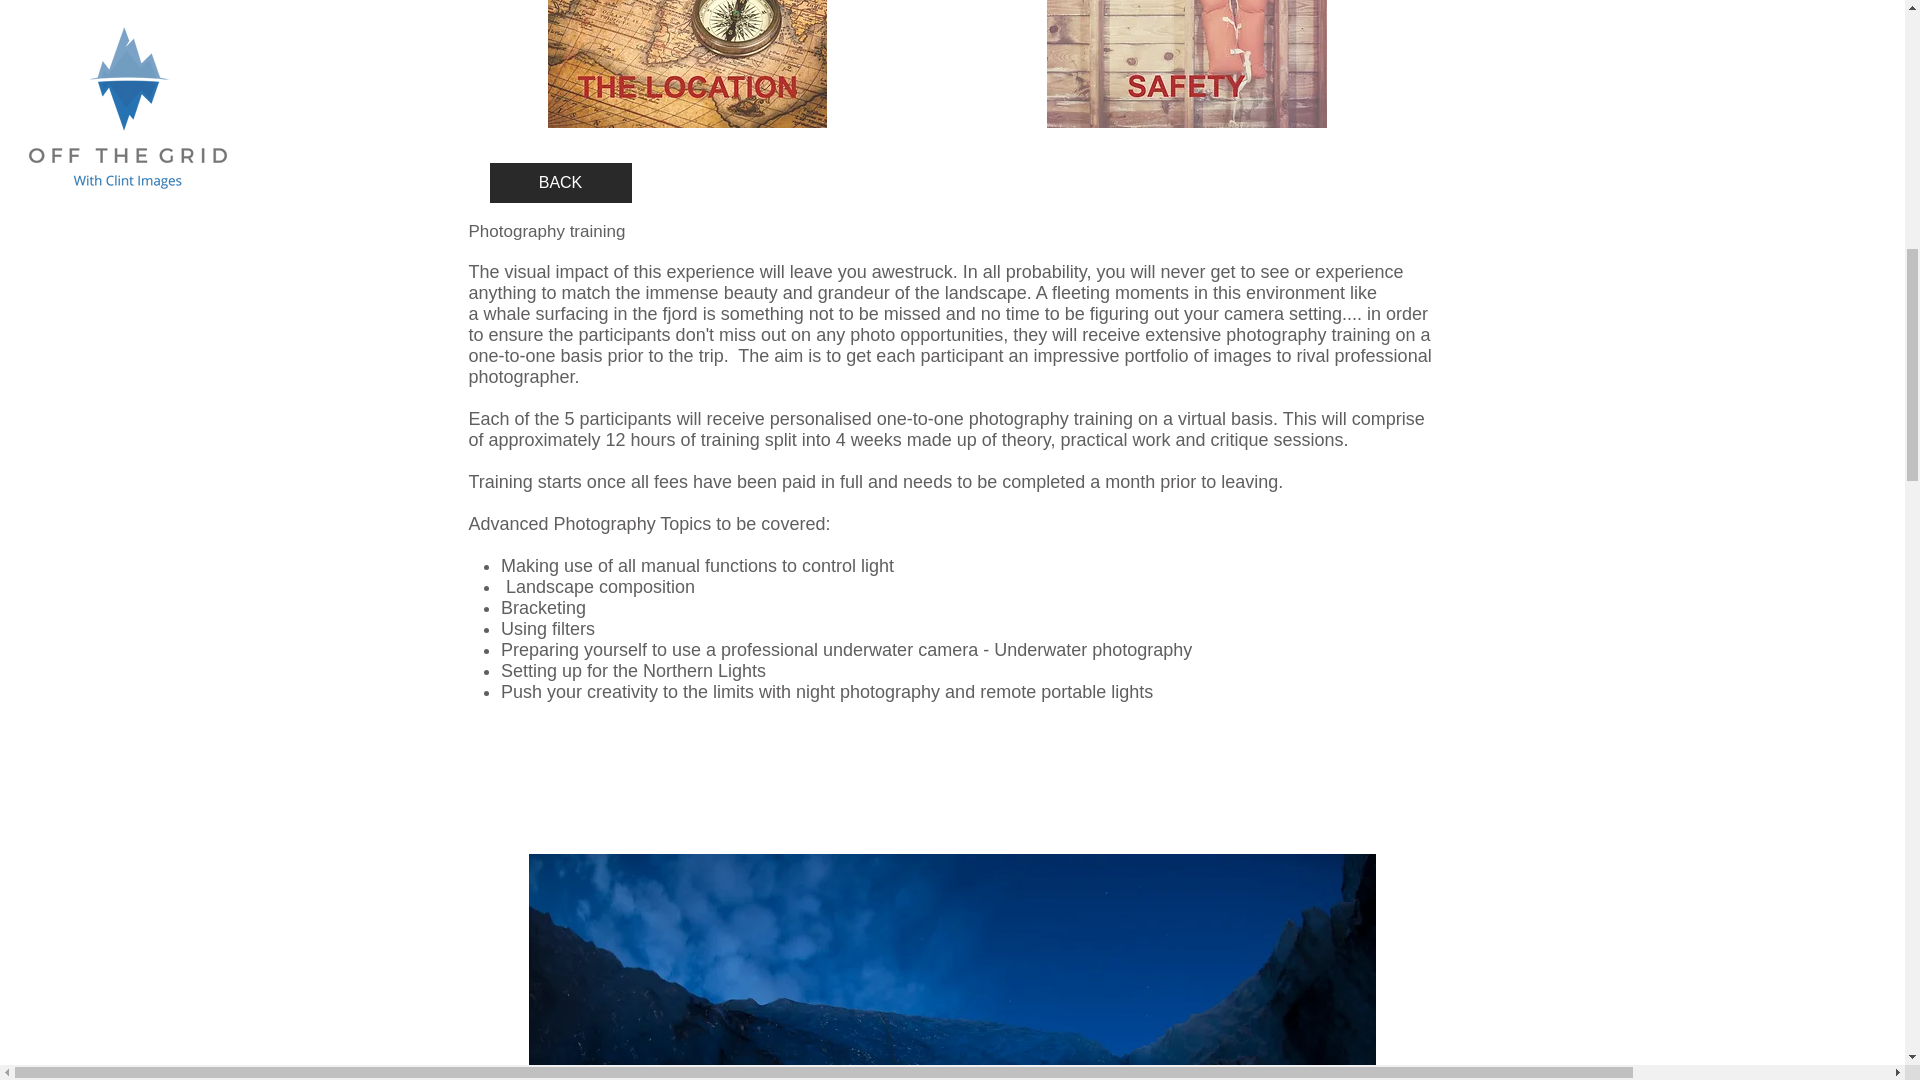 Image resolution: width=1920 pixels, height=1080 pixels. What do you see at coordinates (560, 183) in the screenshot?
I see `BACK` at bounding box center [560, 183].